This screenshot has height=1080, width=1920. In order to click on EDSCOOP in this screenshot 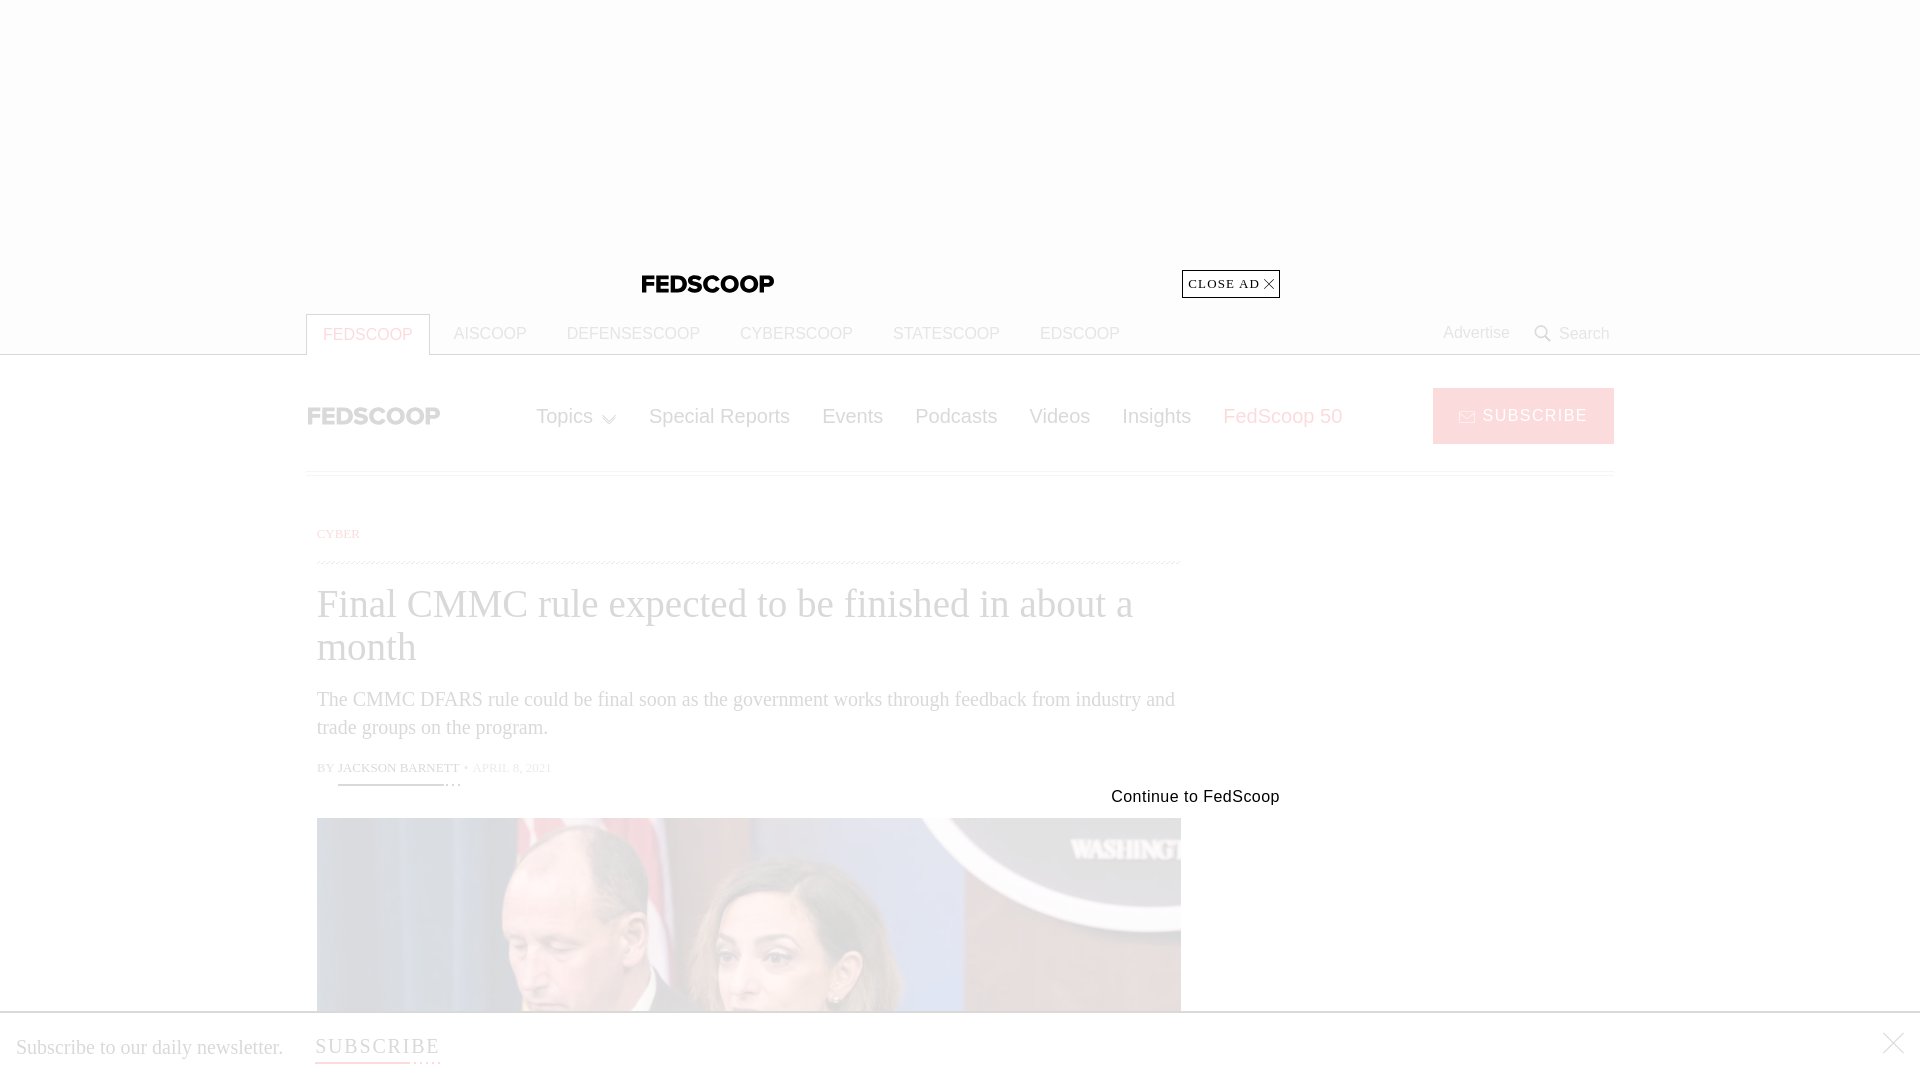, I will do `click(1080, 334)`.